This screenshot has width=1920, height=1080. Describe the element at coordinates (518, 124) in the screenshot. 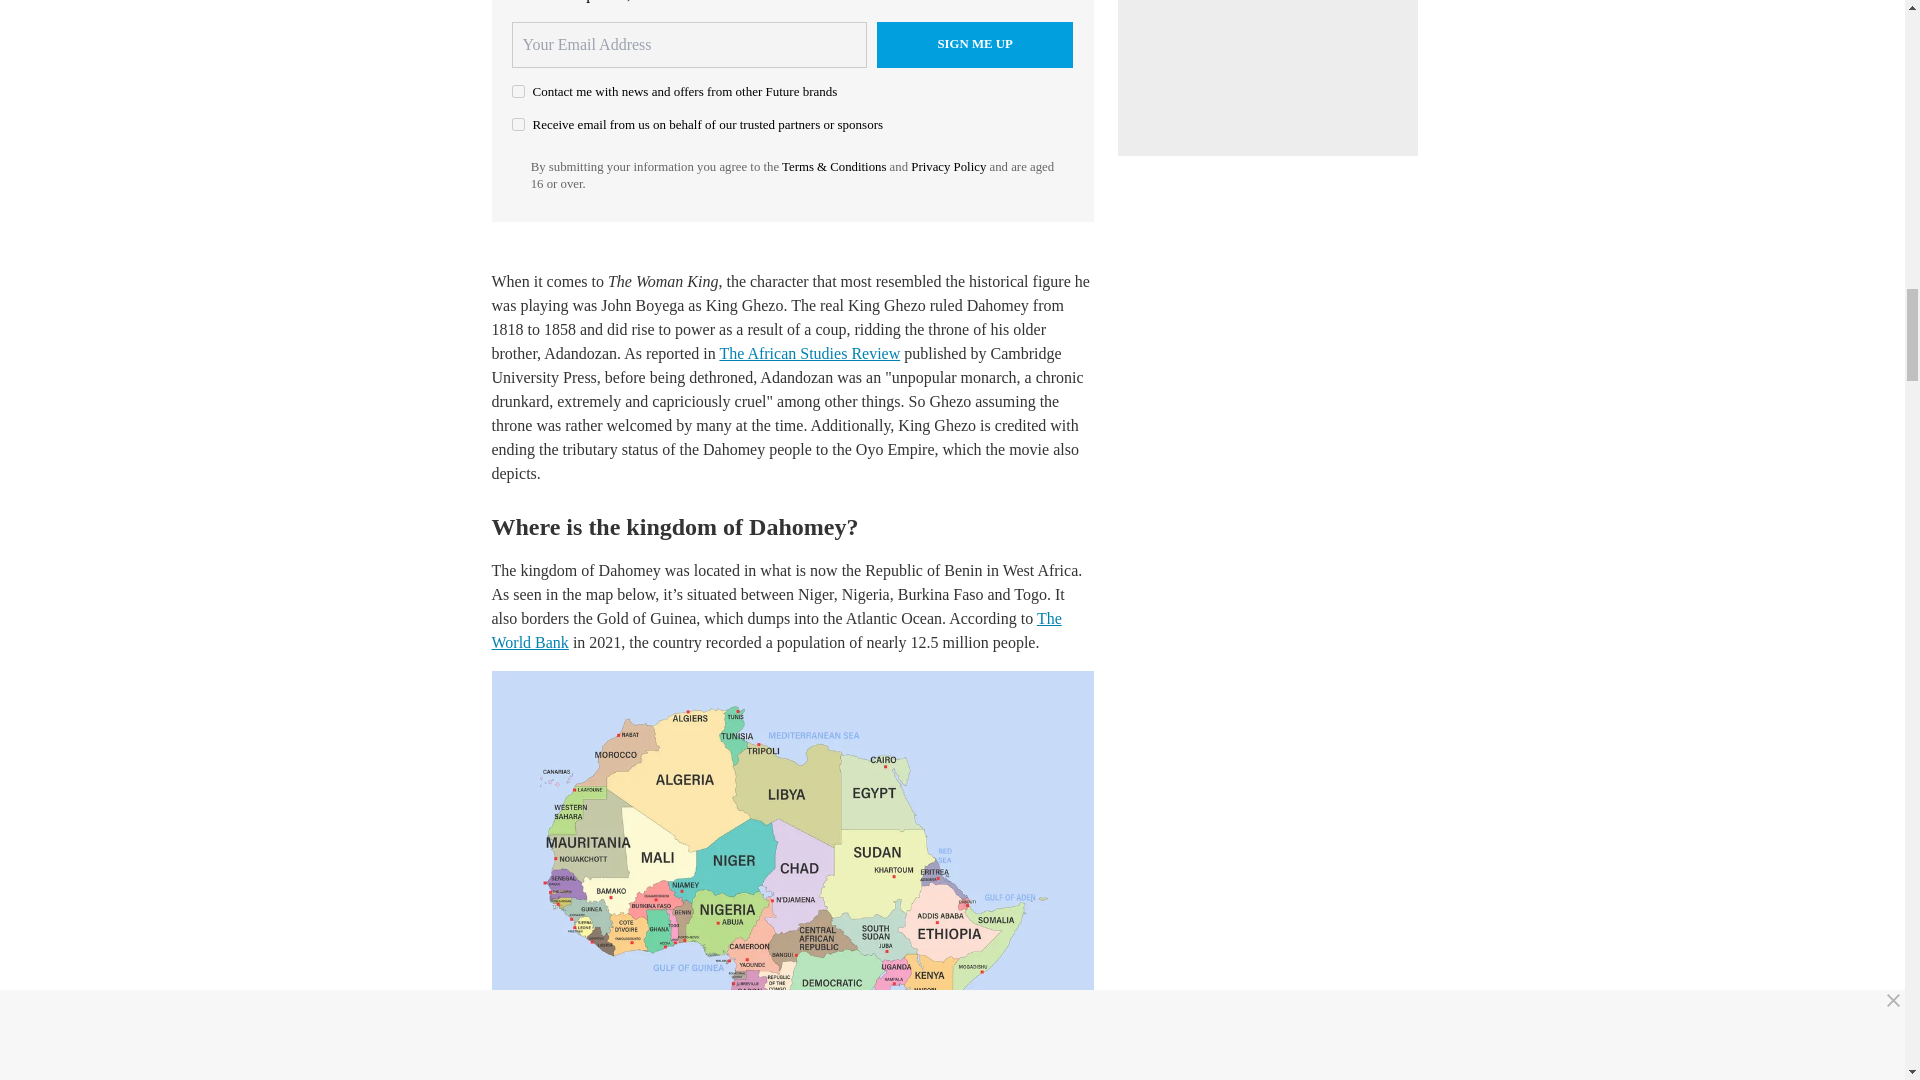

I see `on` at that location.